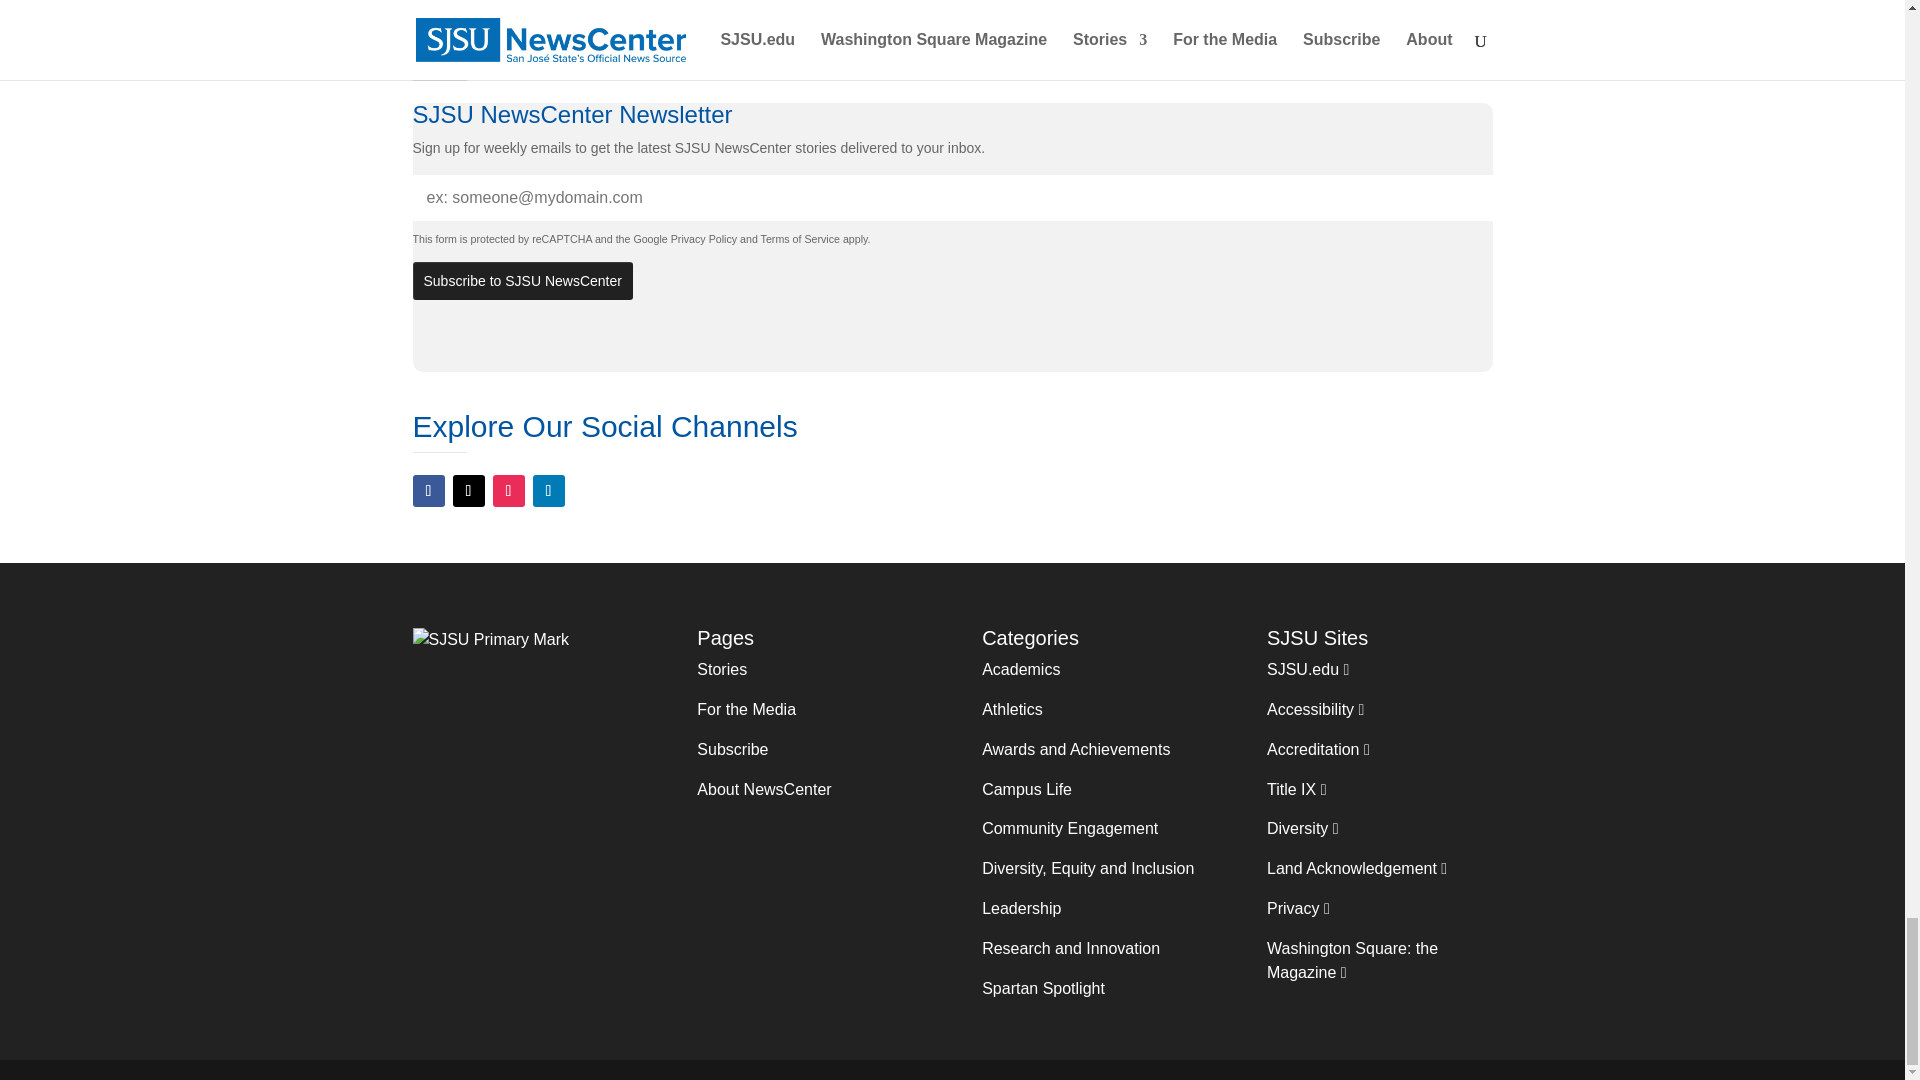  What do you see at coordinates (428, 490) in the screenshot?
I see `Follow on Facebook` at bounding box center [428, 490].